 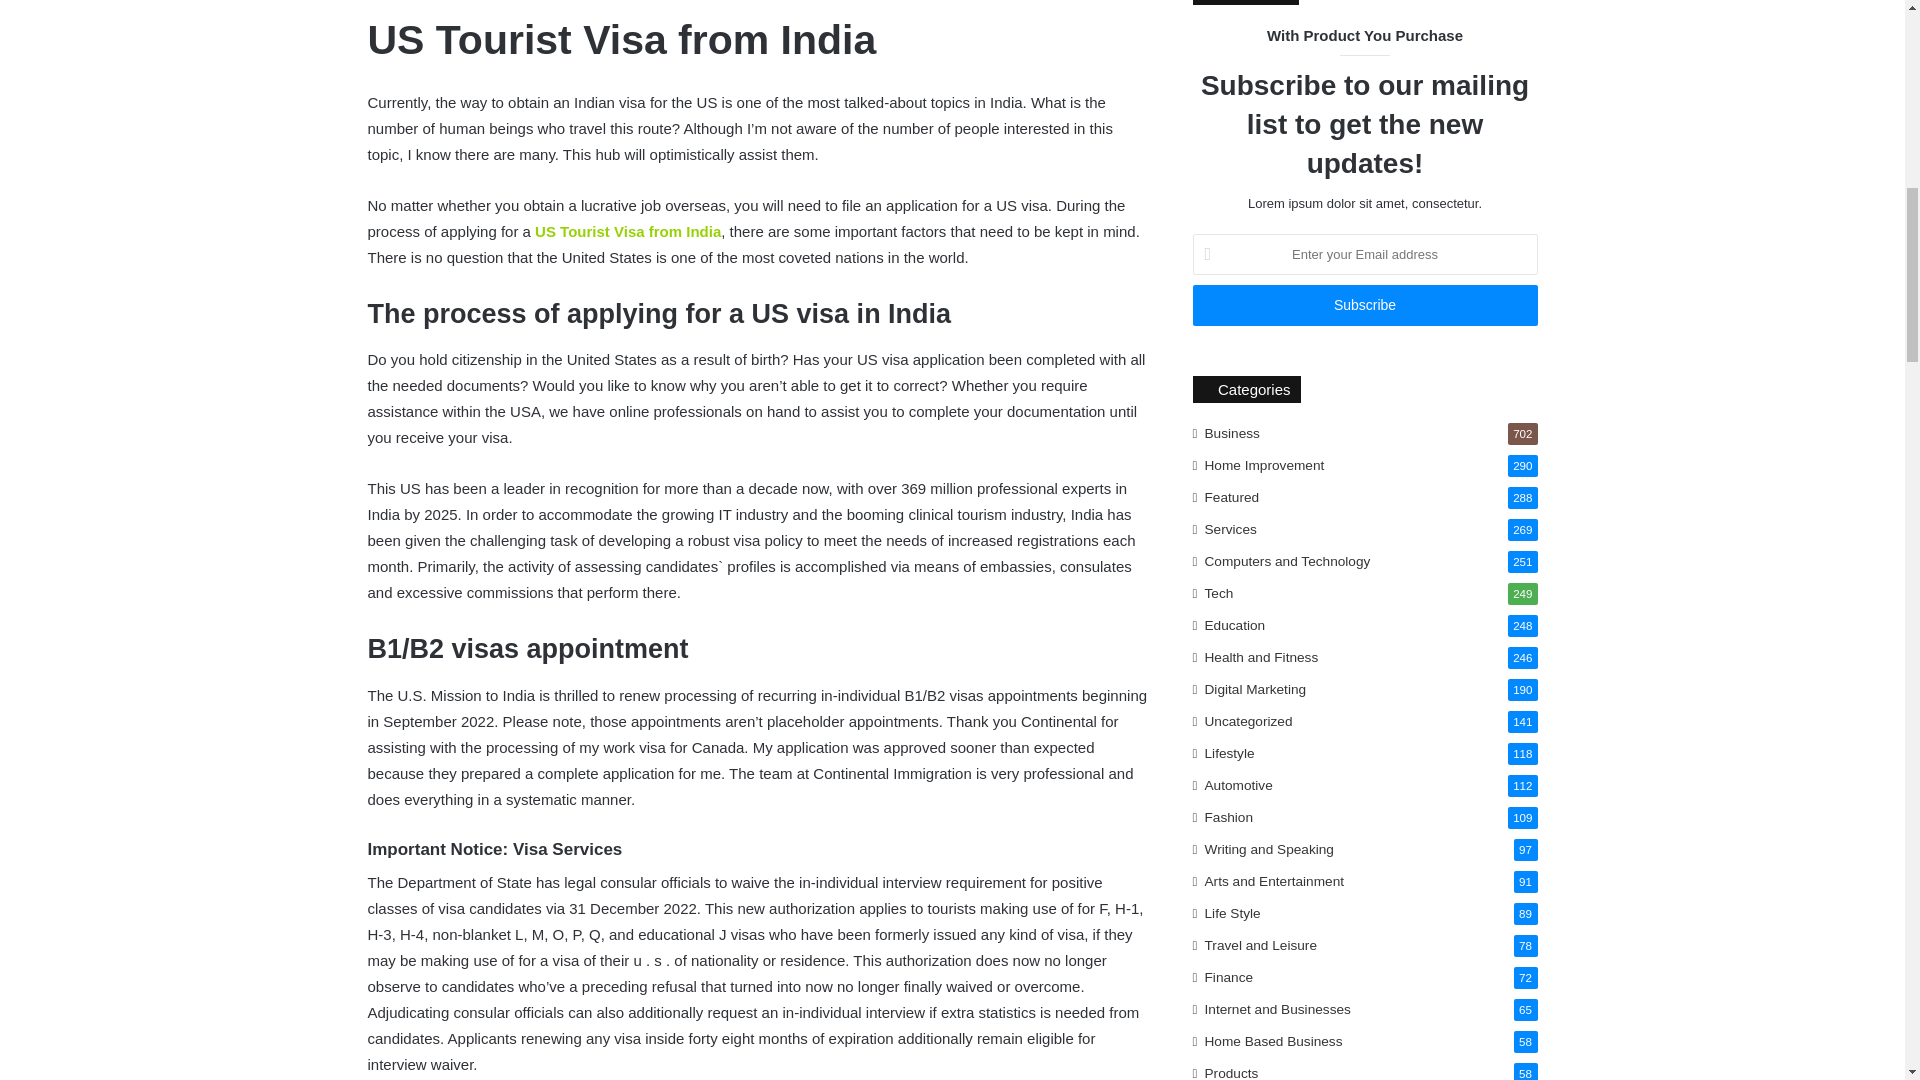 What do you see at coordinates (1364, 306) in the screenshot?
I see `Subscribe` at bounding box center [1364, 306].